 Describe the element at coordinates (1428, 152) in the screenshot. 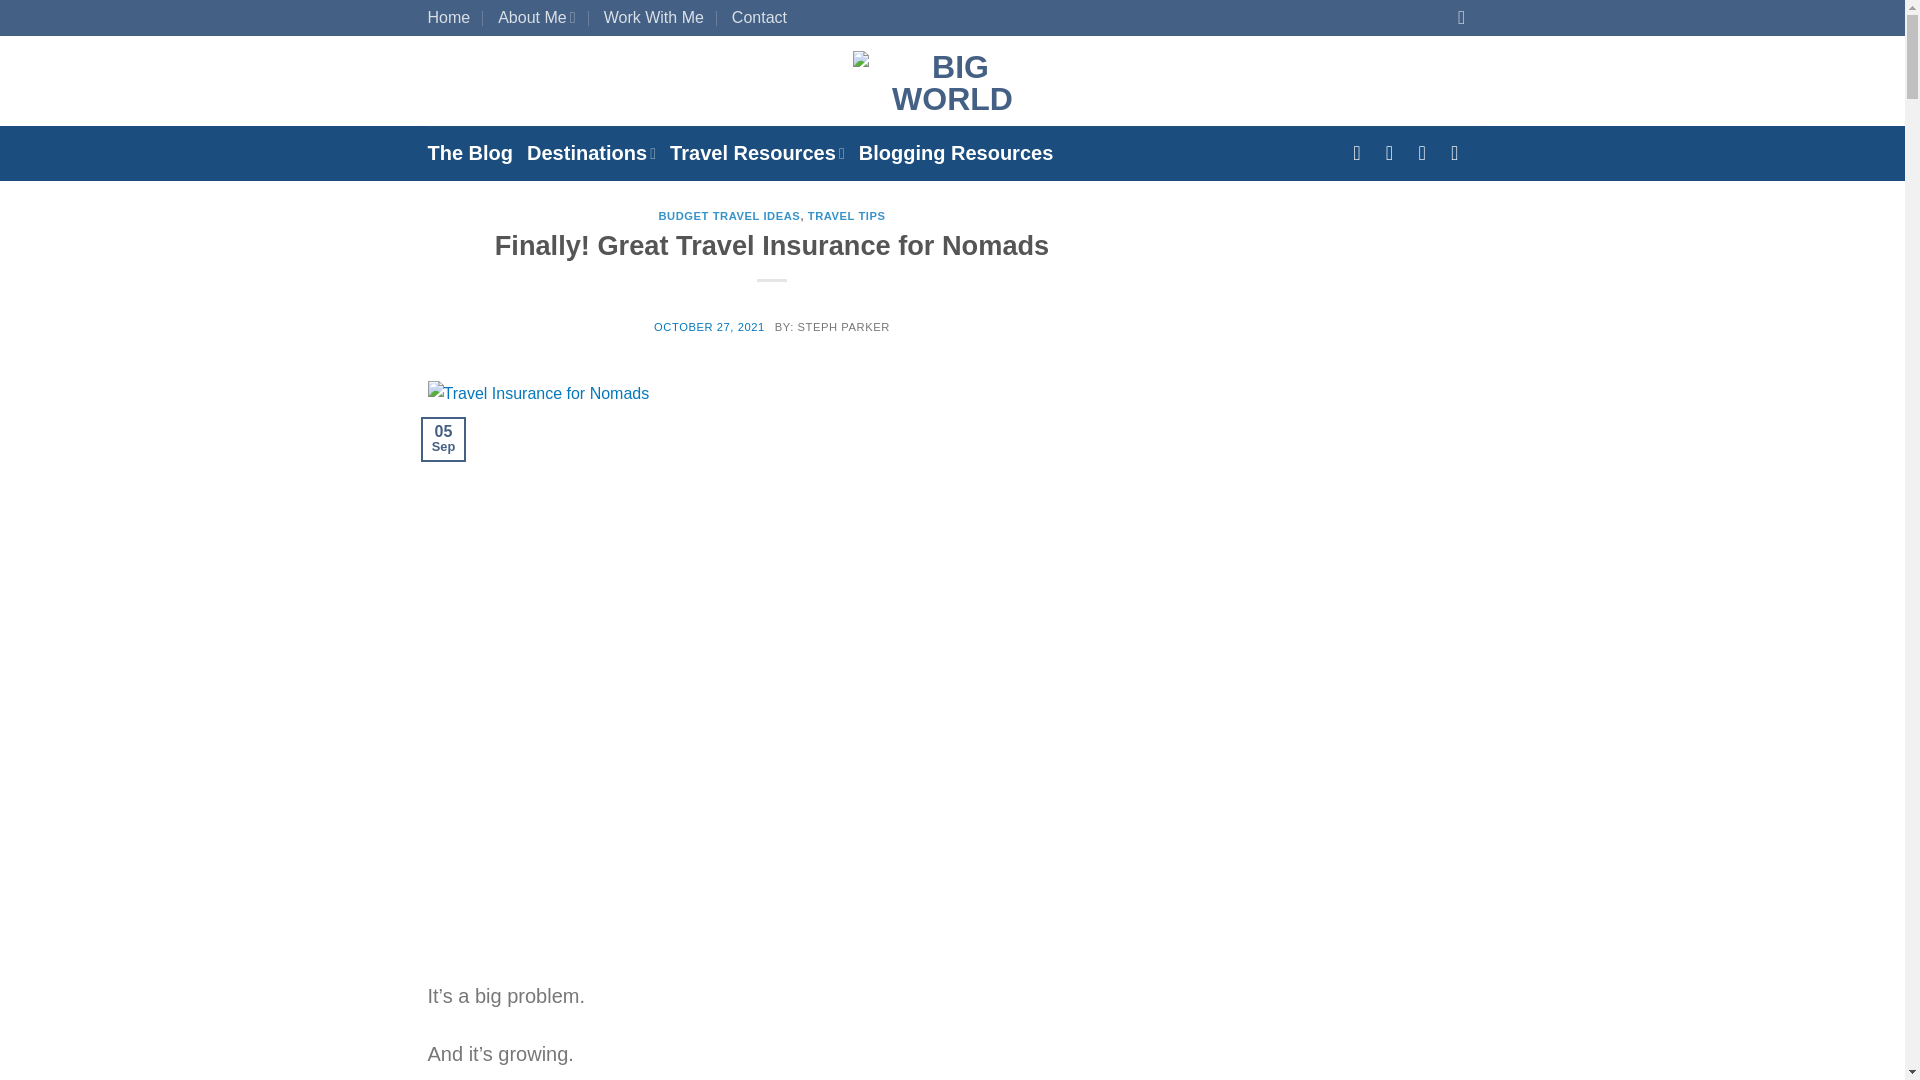

I see `Follow on TikTok` at that location.